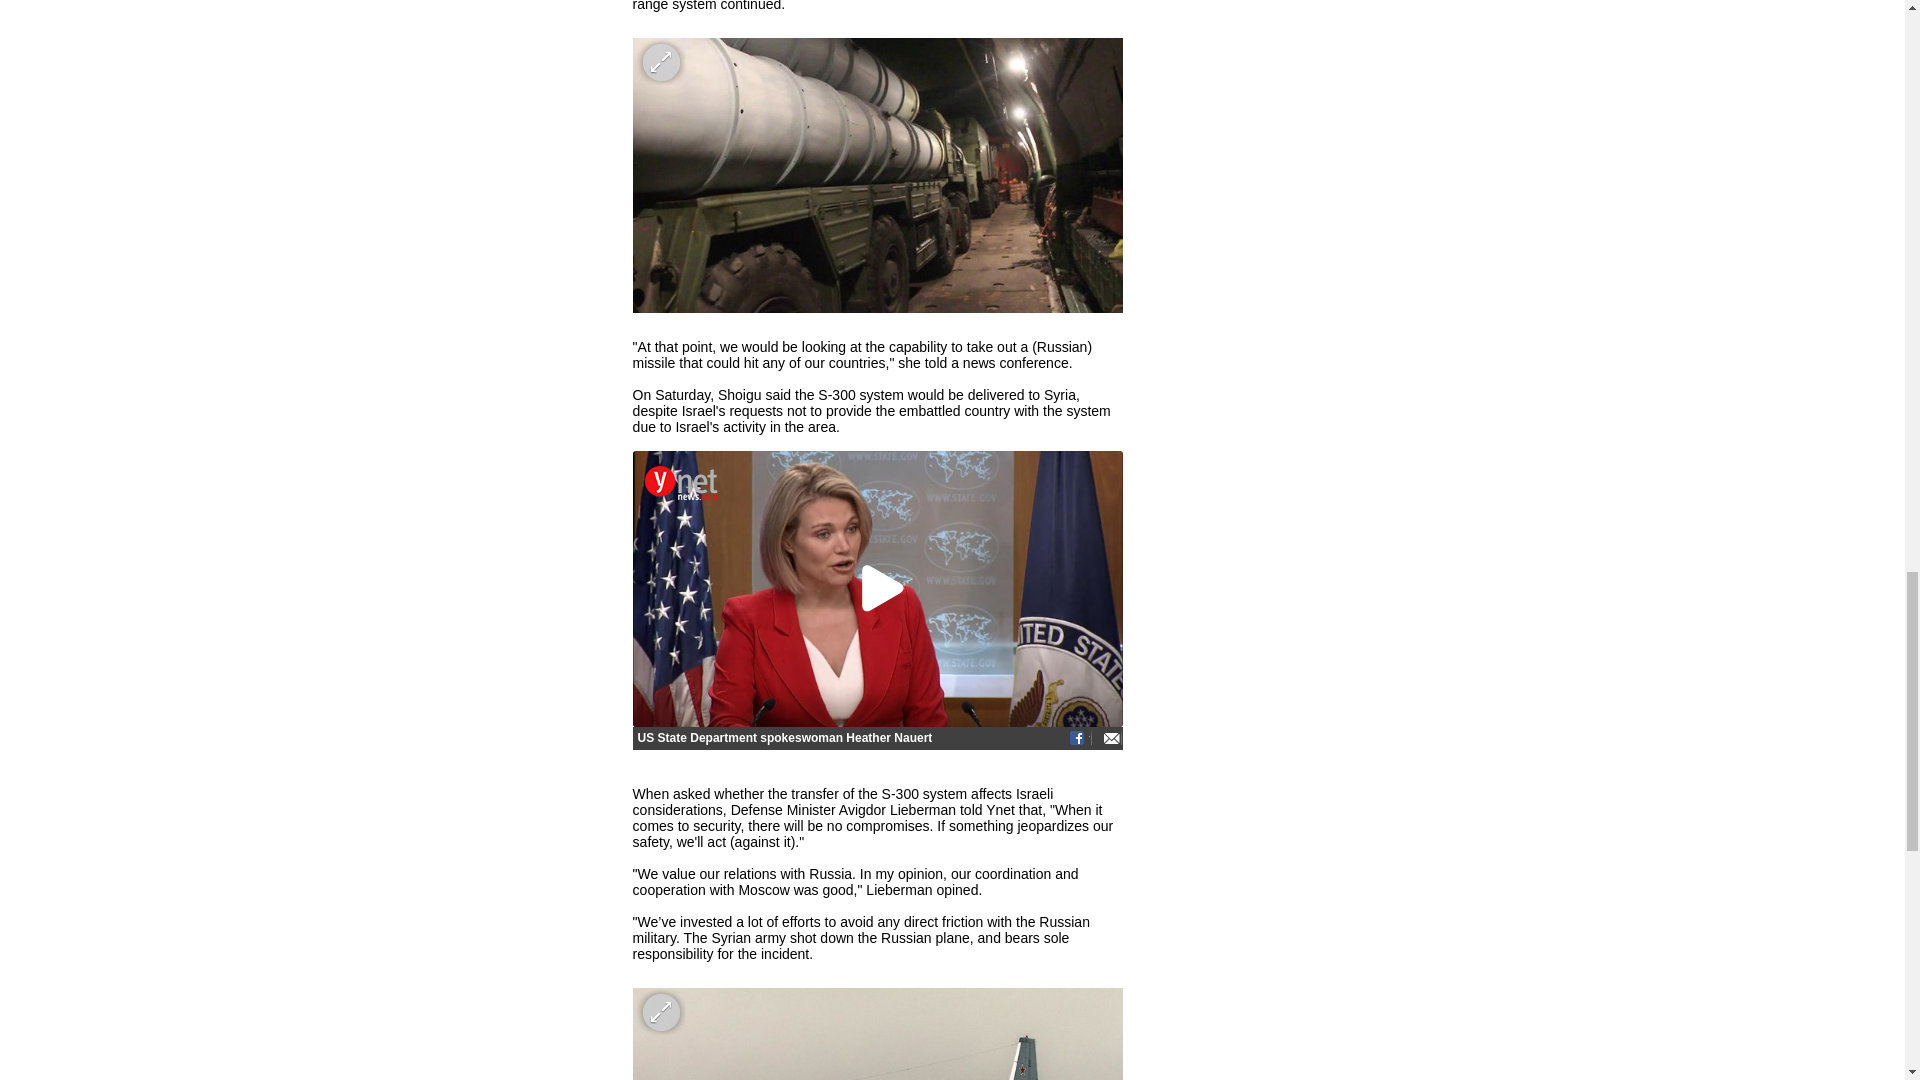 This screenshot has height=1080, width=1920. Describe the element at coordinates (1106, 738) in the screenshot. I see `share` at that location.